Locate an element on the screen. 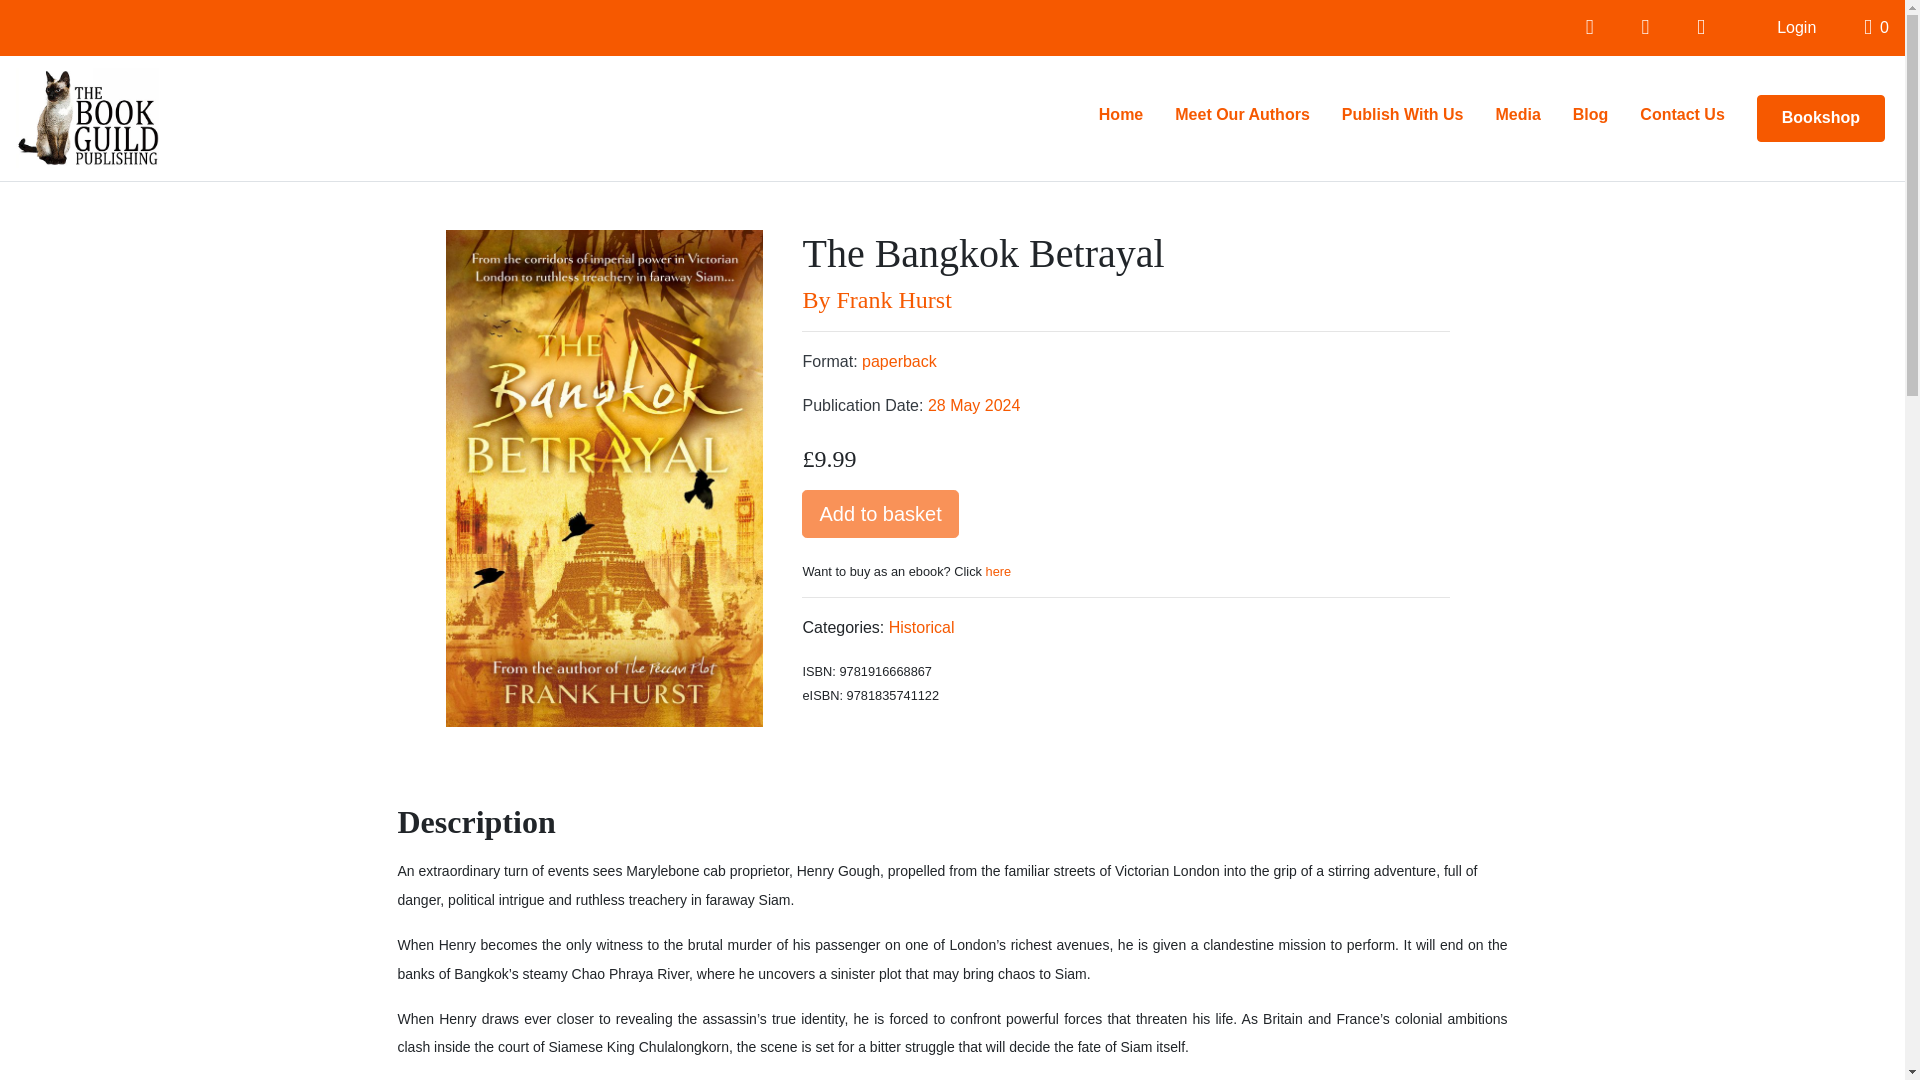  Contact Us is located at coordinates (1682, 115).